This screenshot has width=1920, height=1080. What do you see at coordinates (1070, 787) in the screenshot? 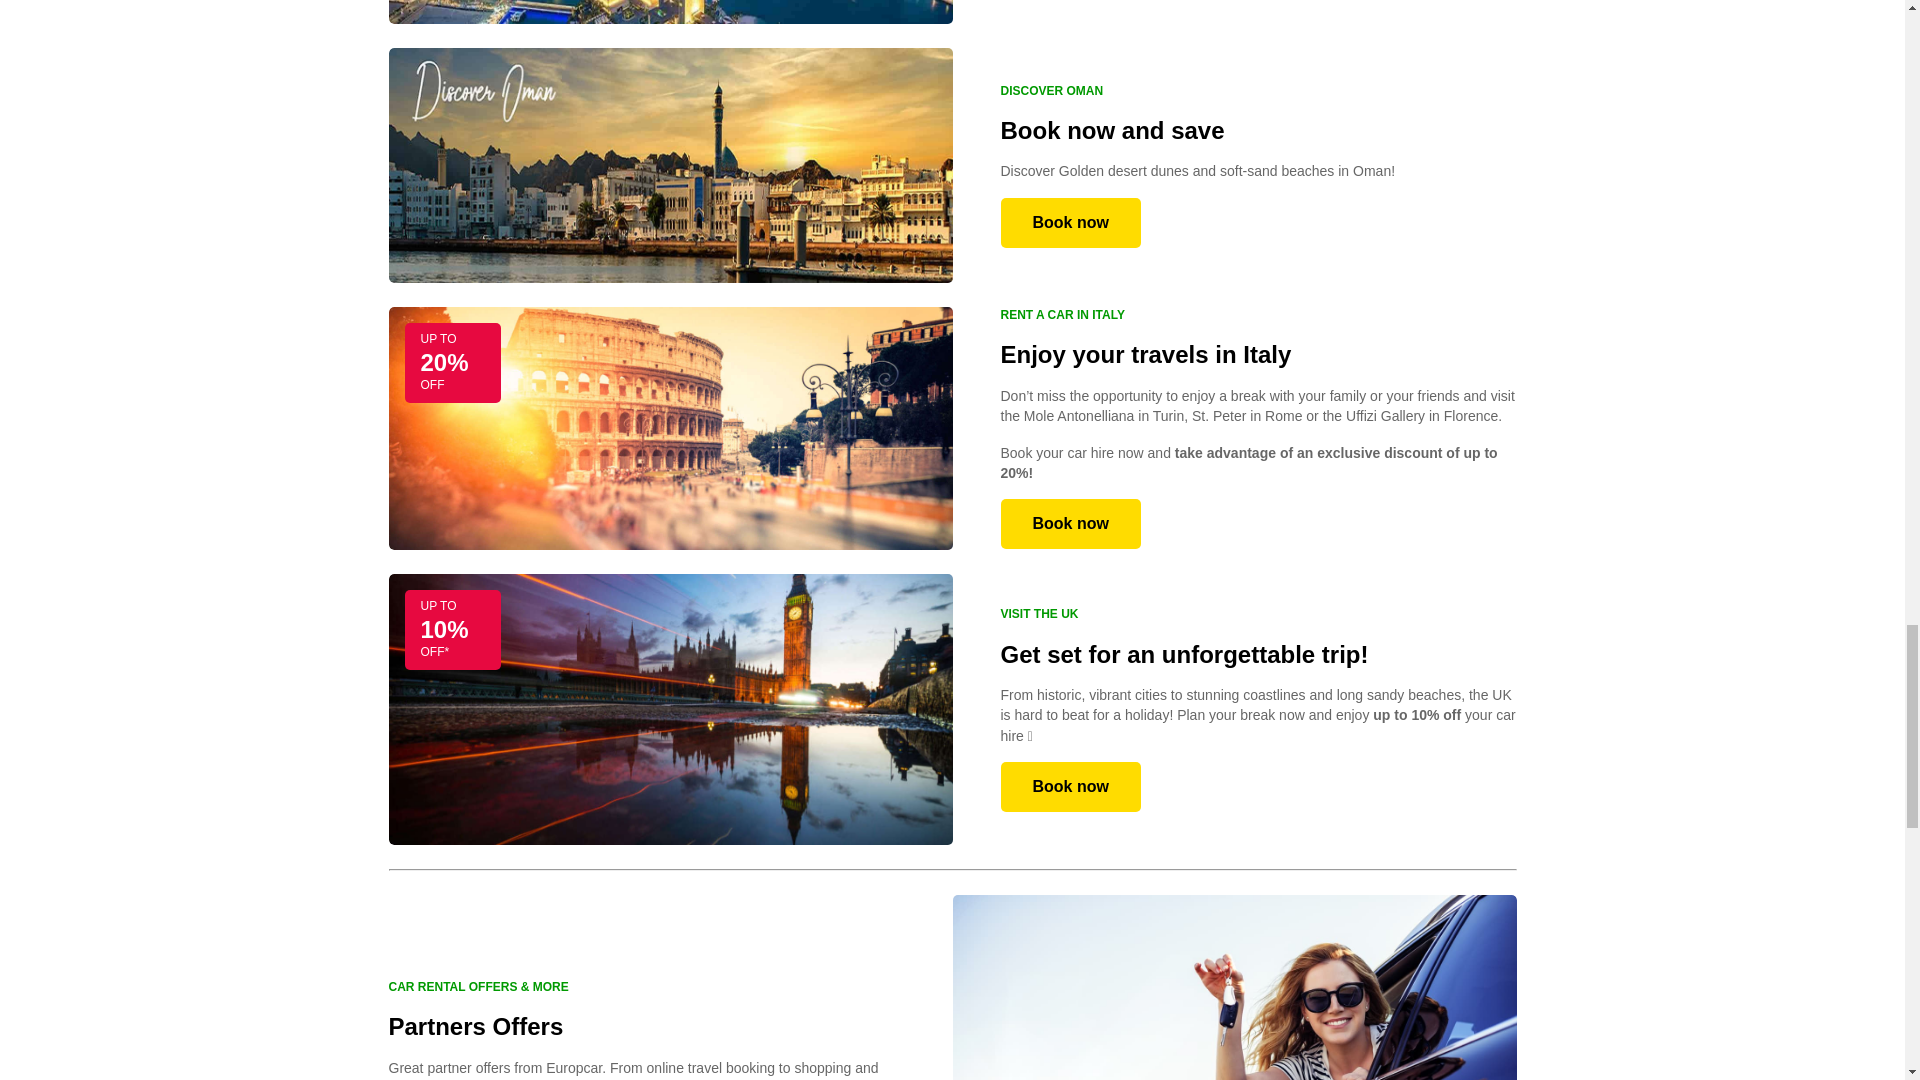
I see `Book now` at bounding box center [1070, 787].